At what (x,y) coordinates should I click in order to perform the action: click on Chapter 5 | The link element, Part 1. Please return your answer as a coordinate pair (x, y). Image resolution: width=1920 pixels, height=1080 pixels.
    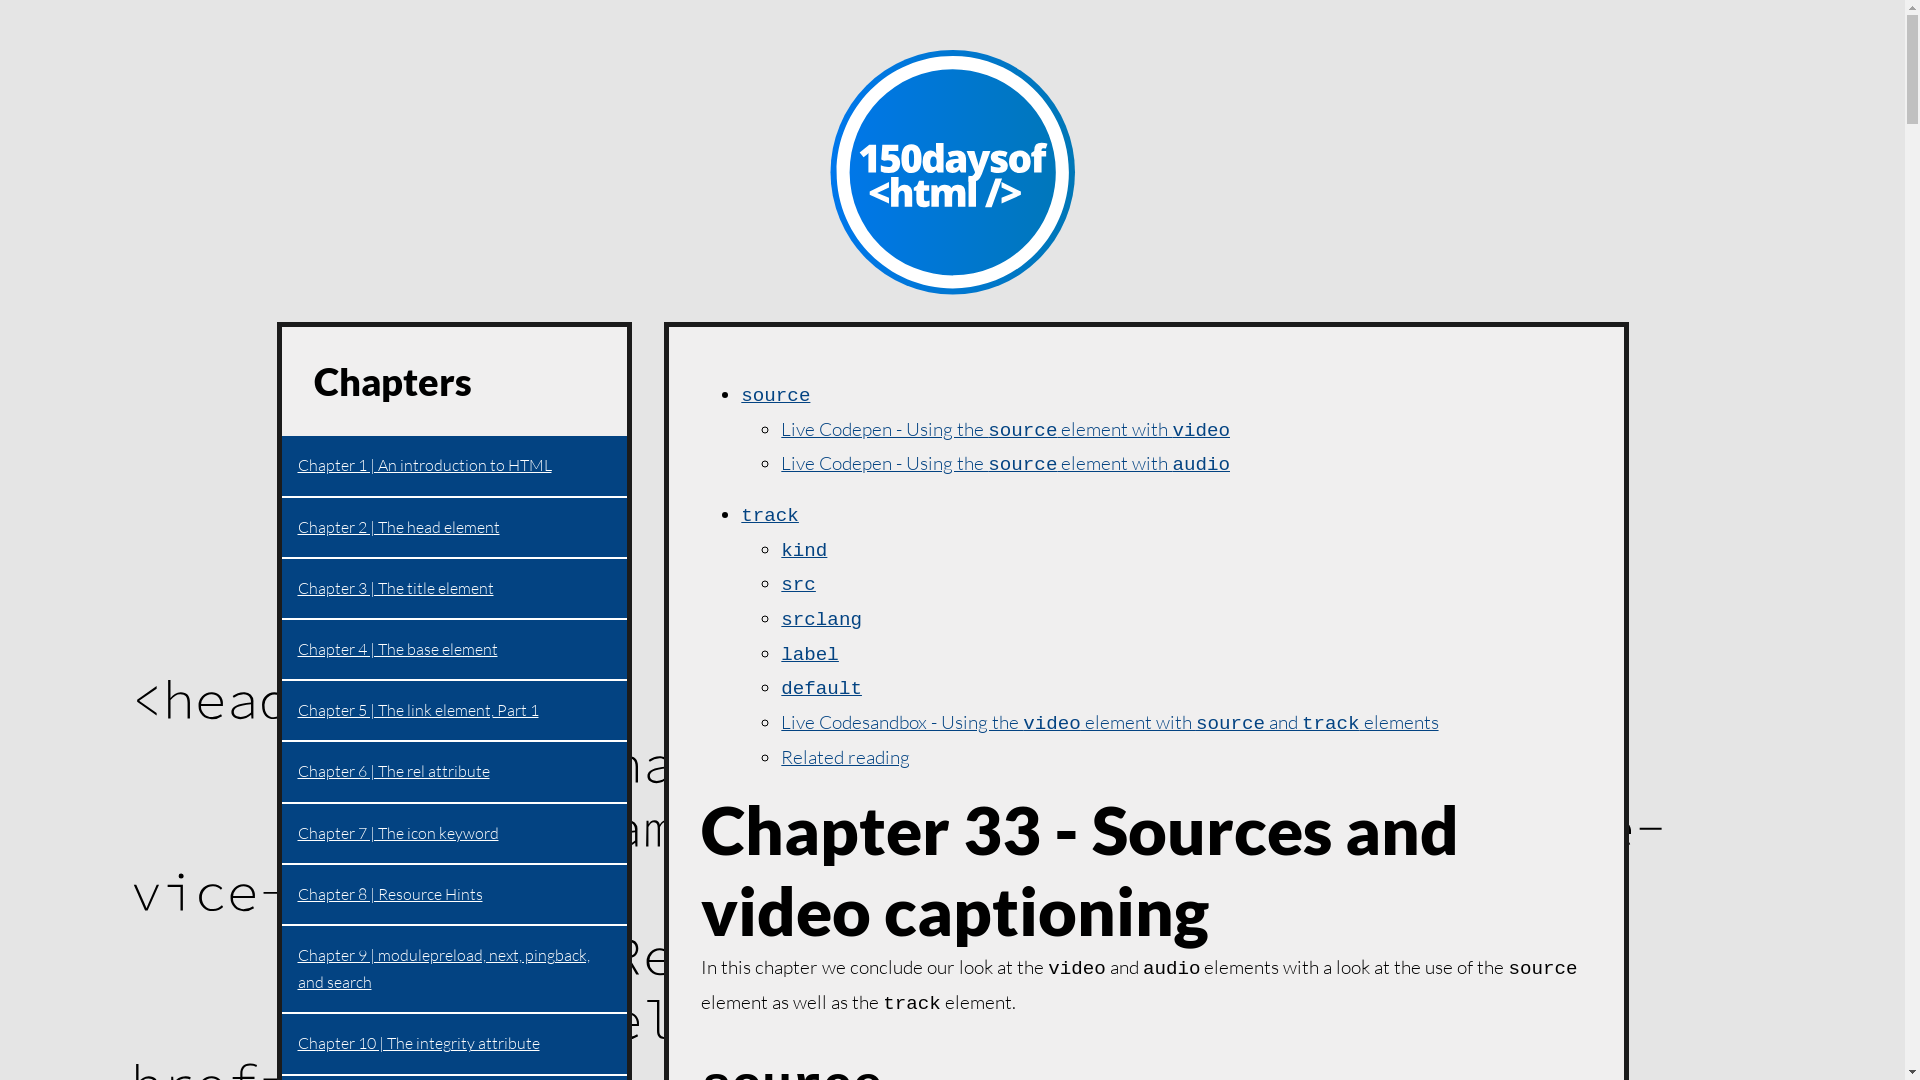
    Looking at the image, I should click on (455, 712).